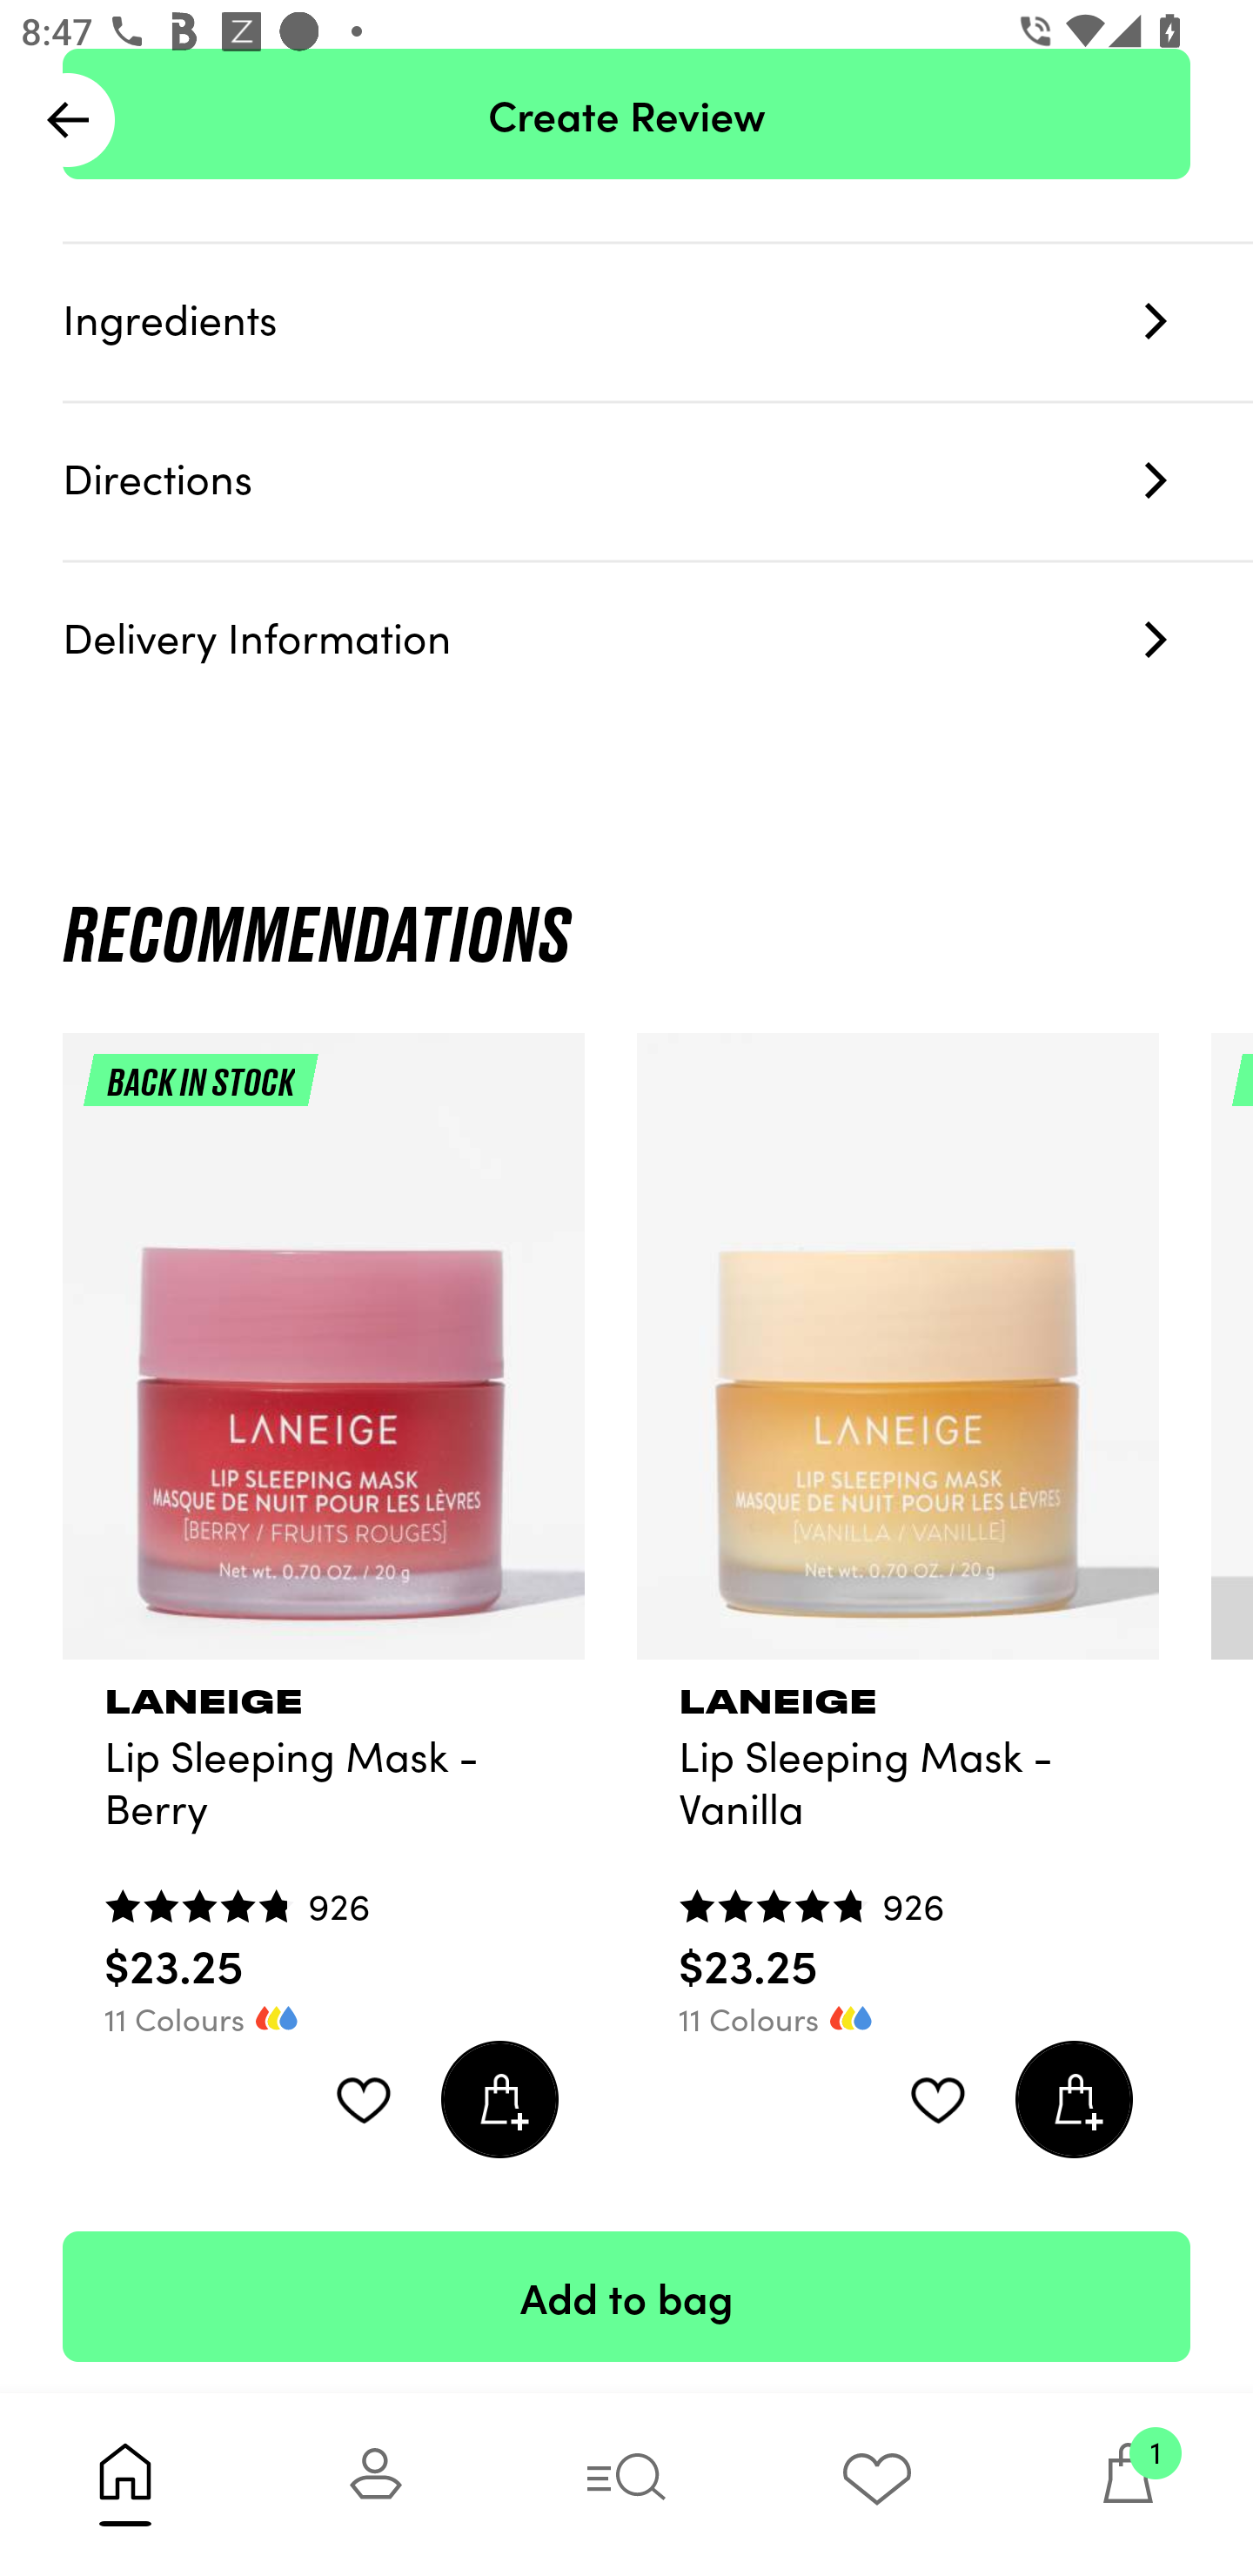 This screenshot has width=1253, height=2576. What do you see at coordinates (658, 482) in the screenshot?
I see `Directions ` at bounding box center [658, 482].